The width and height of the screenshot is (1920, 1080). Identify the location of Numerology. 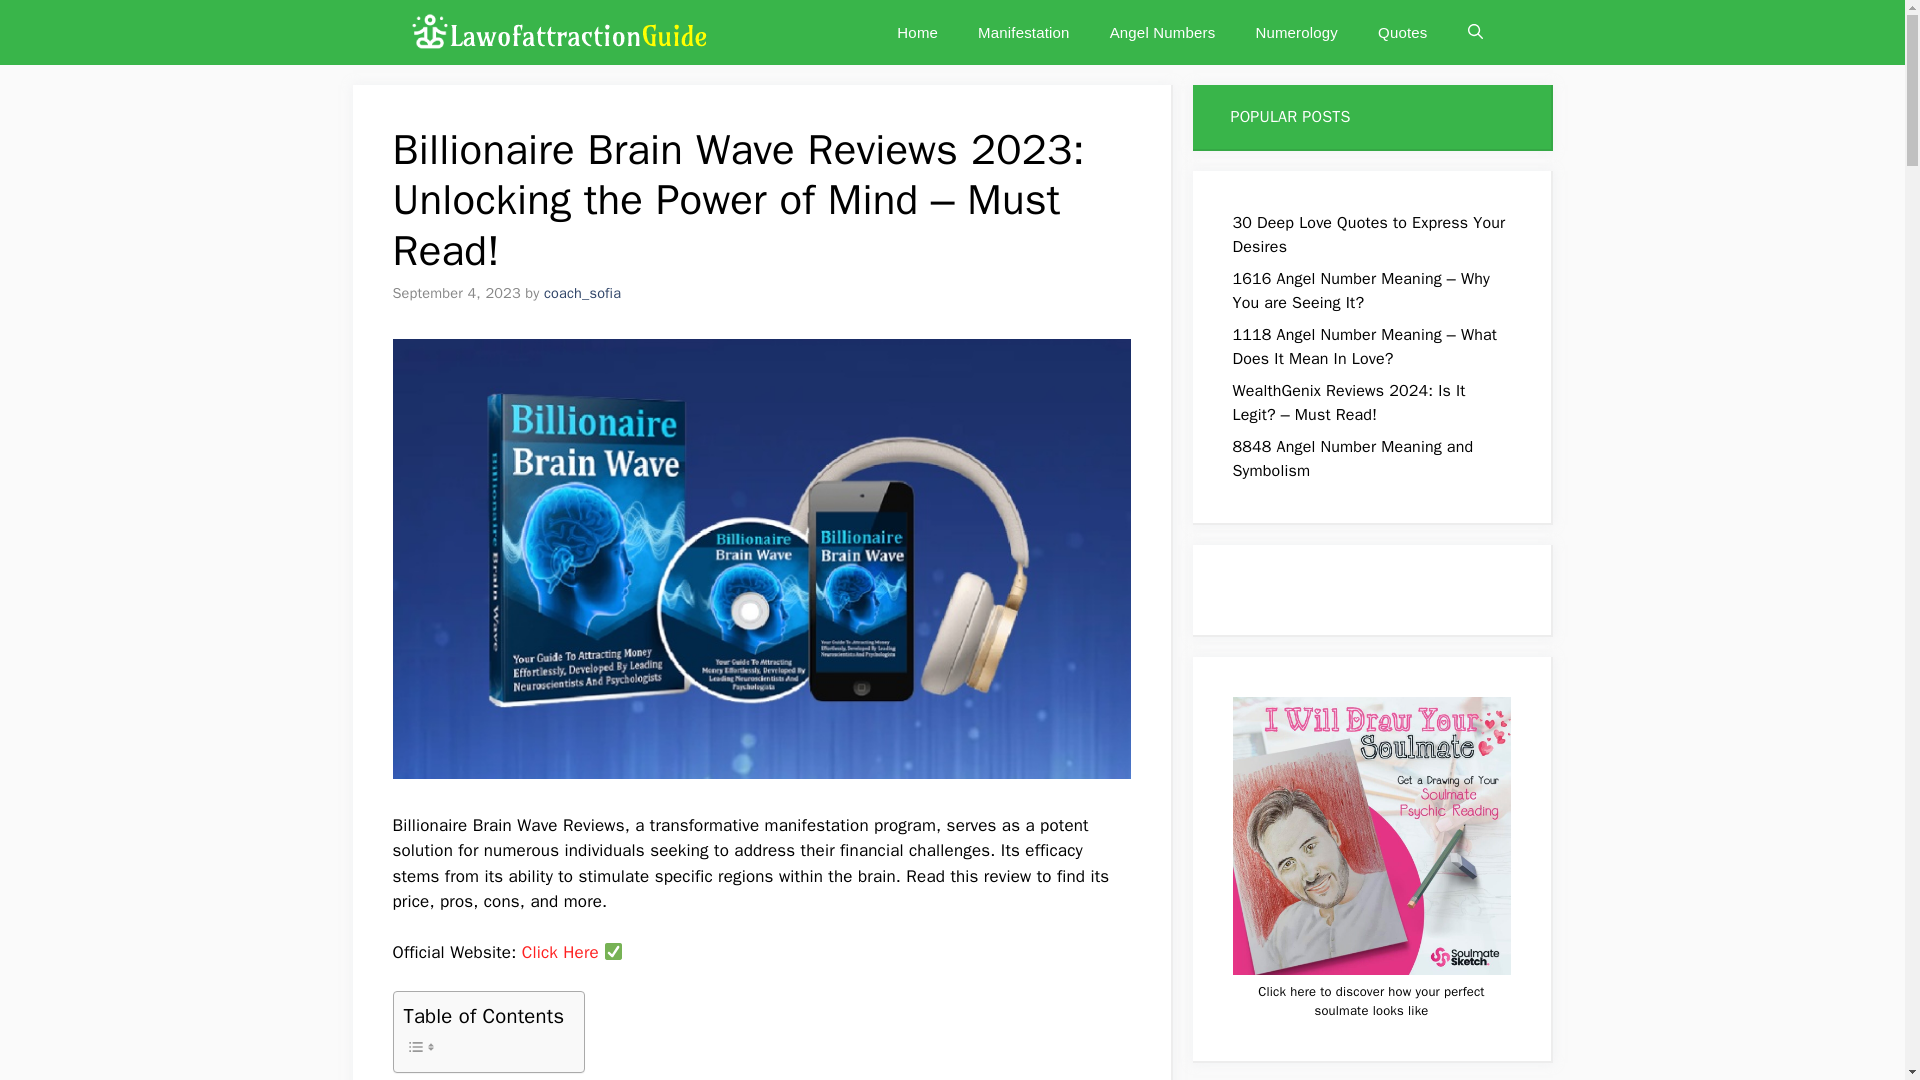
(1296, 32).